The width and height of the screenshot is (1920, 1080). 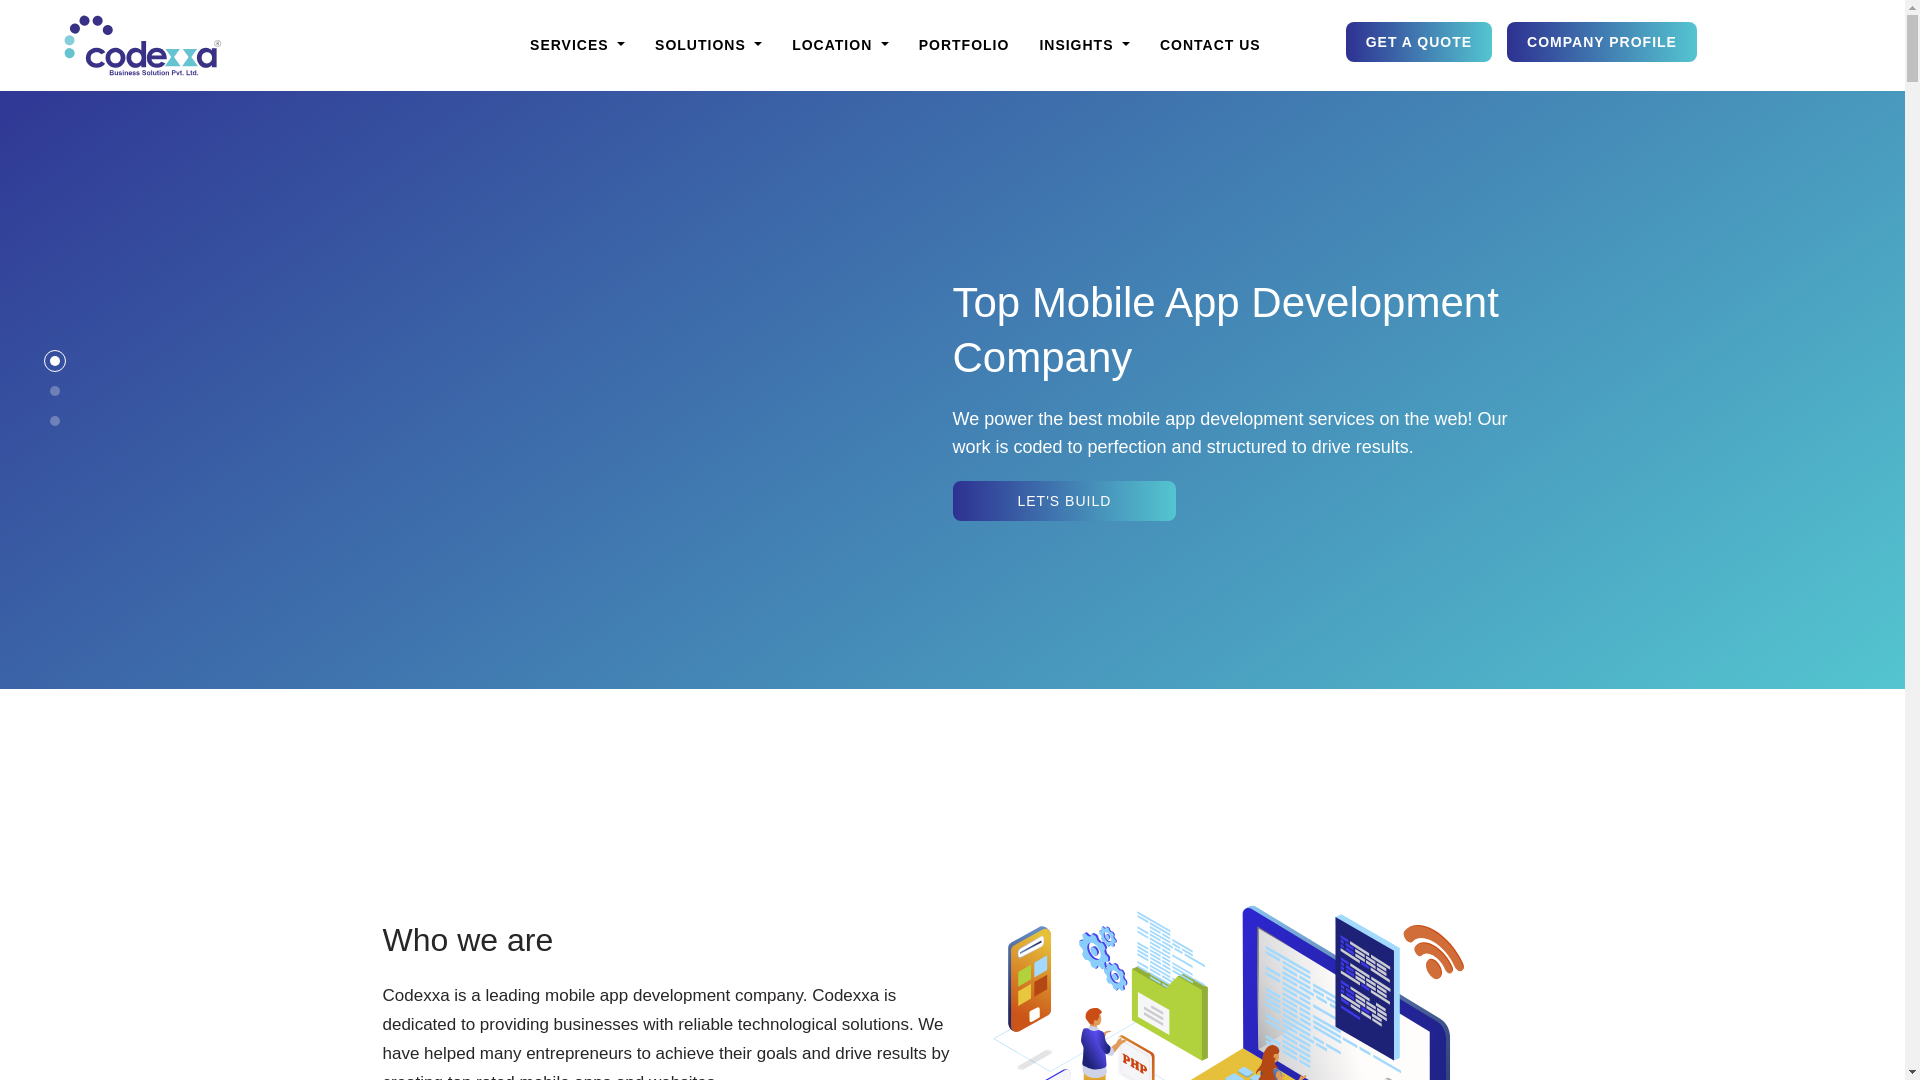 What do you see at coordinates (1084, 45) in the screenshot?
I see `INSIGHTS` at bounding box center [1084, 45].